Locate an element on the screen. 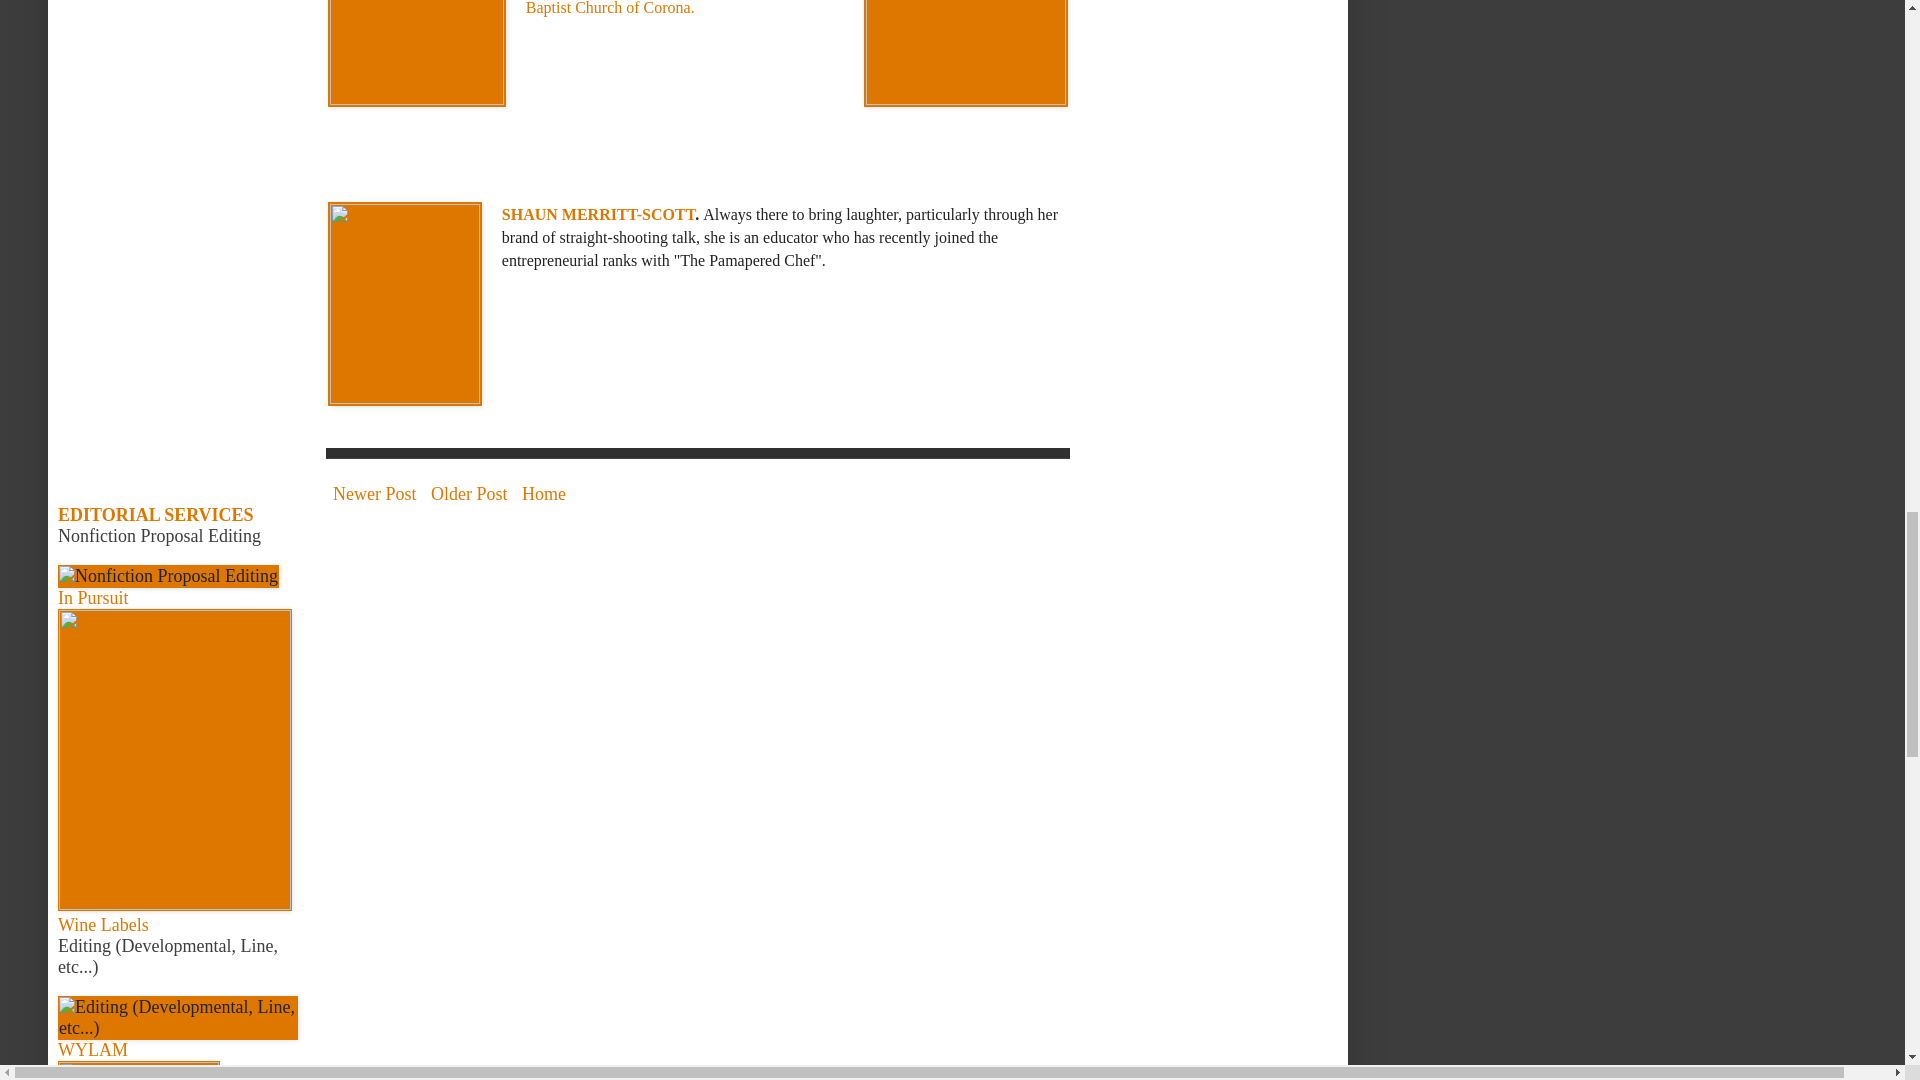 This screenshot has width=1920, height=1080. Wine Labels is located at coordinates (103, 924).